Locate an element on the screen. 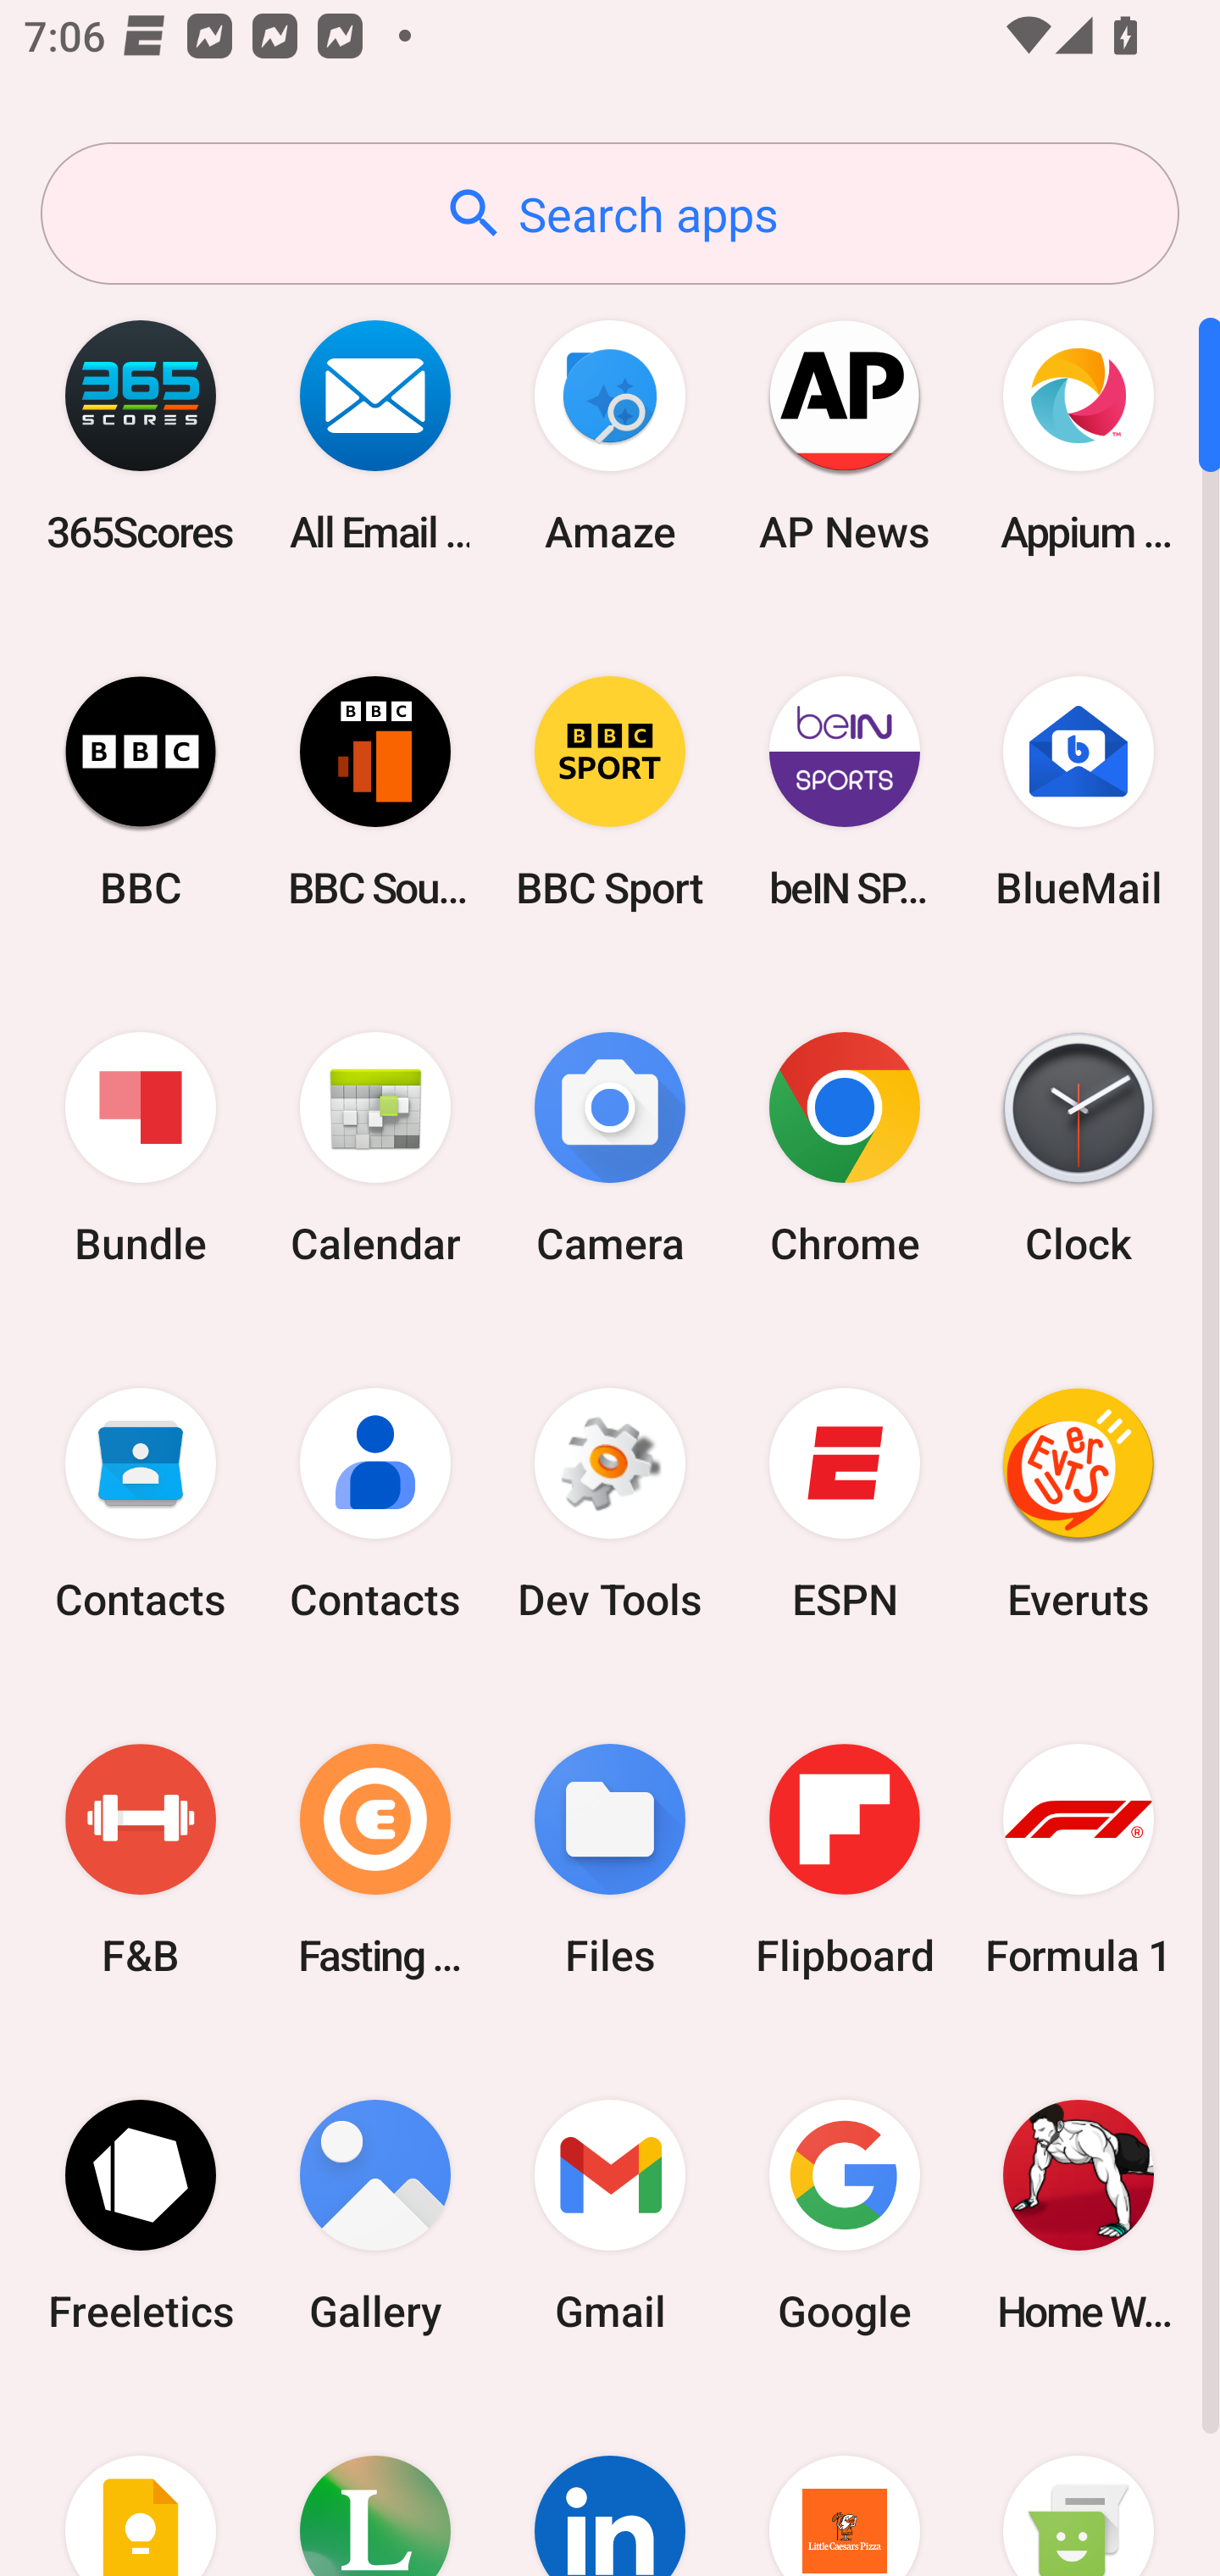 The width and height of the screenshot is (1220, 2576). beIN SPORTS is located at coordinates (844, 791).